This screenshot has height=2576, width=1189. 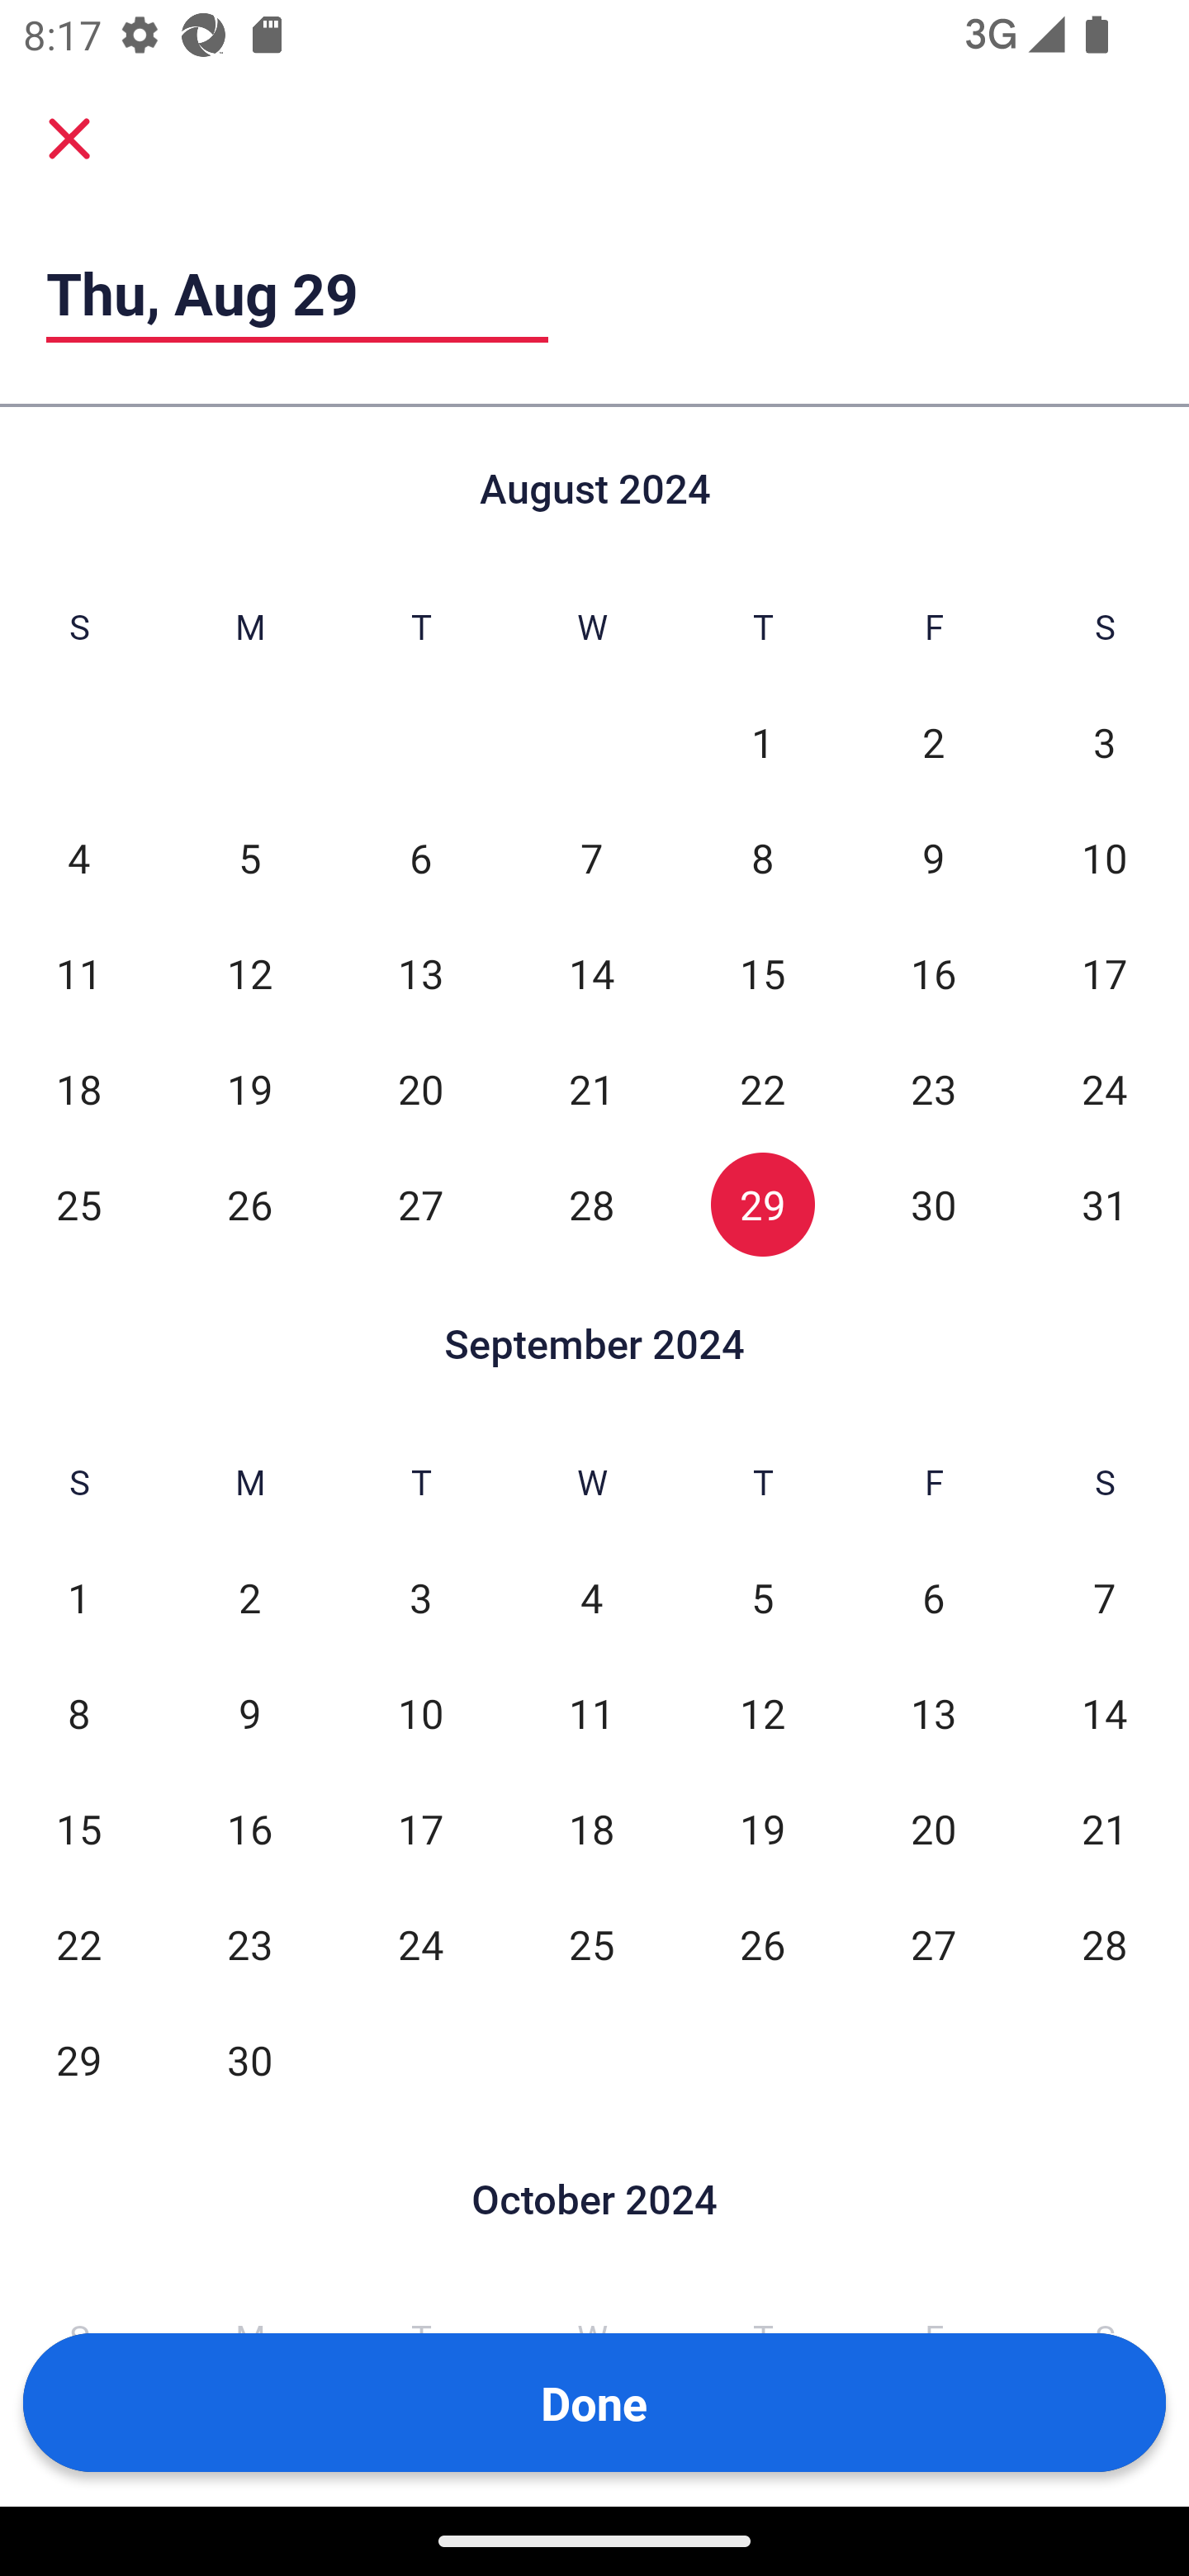 What do you see at coordinates (78, 2059) in the screenshot?
I see `29 Sun, Sep 29, Not Selected` at bounding box center [78, 2059].